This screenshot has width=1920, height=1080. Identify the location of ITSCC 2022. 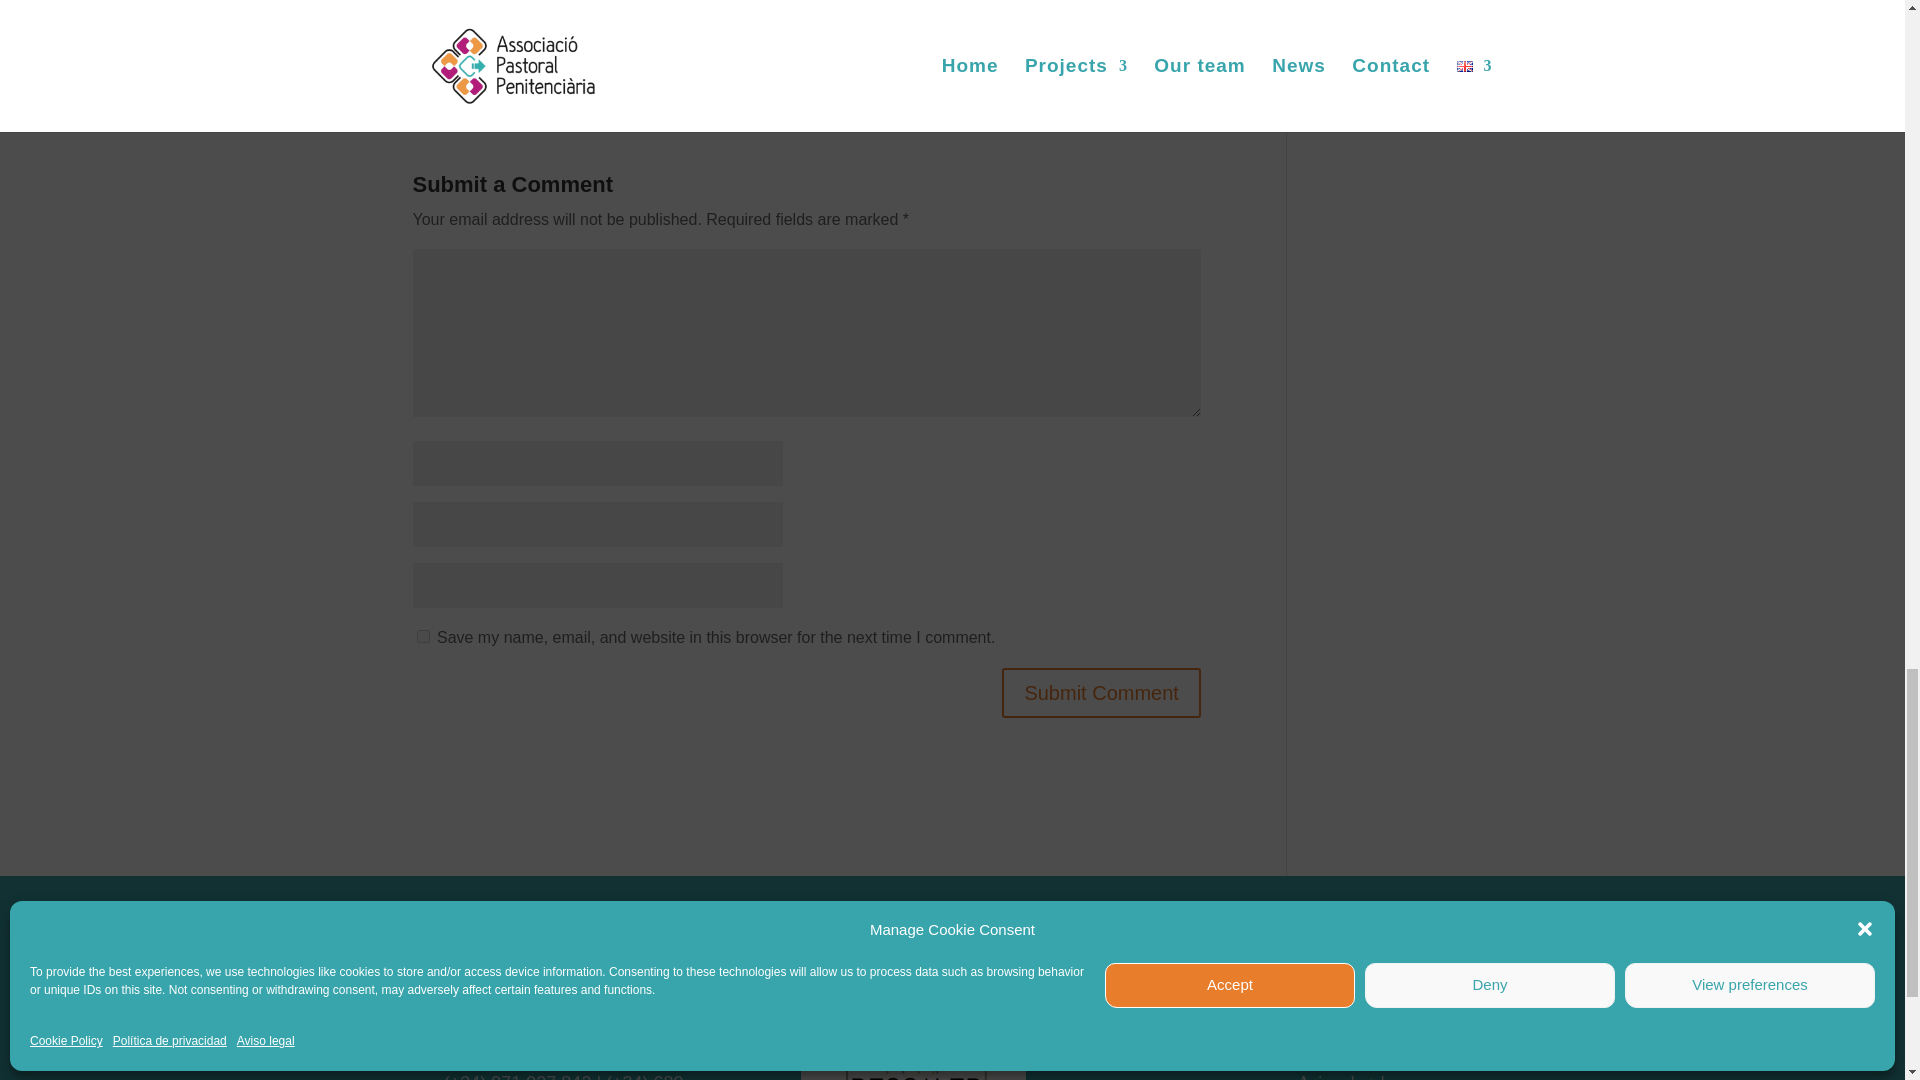
(489, 26).